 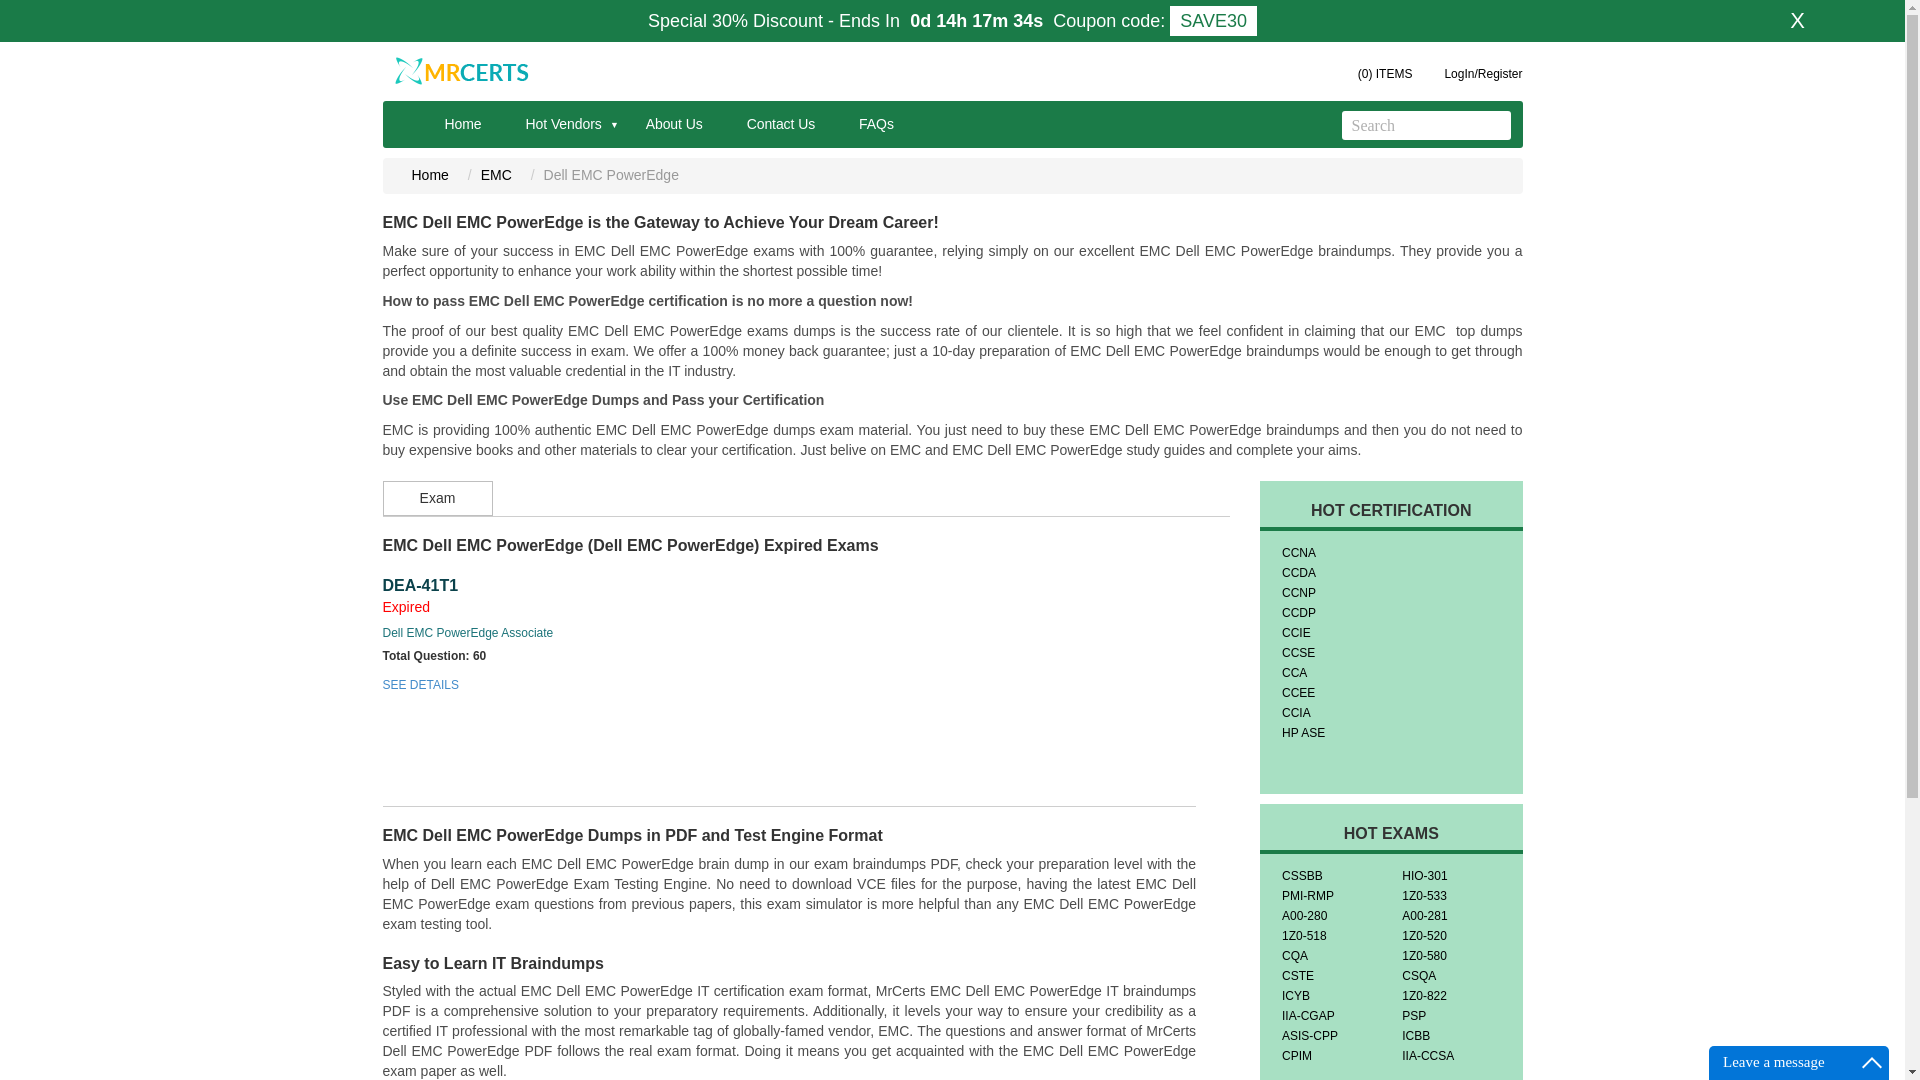 What do you see at coordinates (1298, 593) in the screenshot?
I see `CCNP` at bounding box center [1298, 593].